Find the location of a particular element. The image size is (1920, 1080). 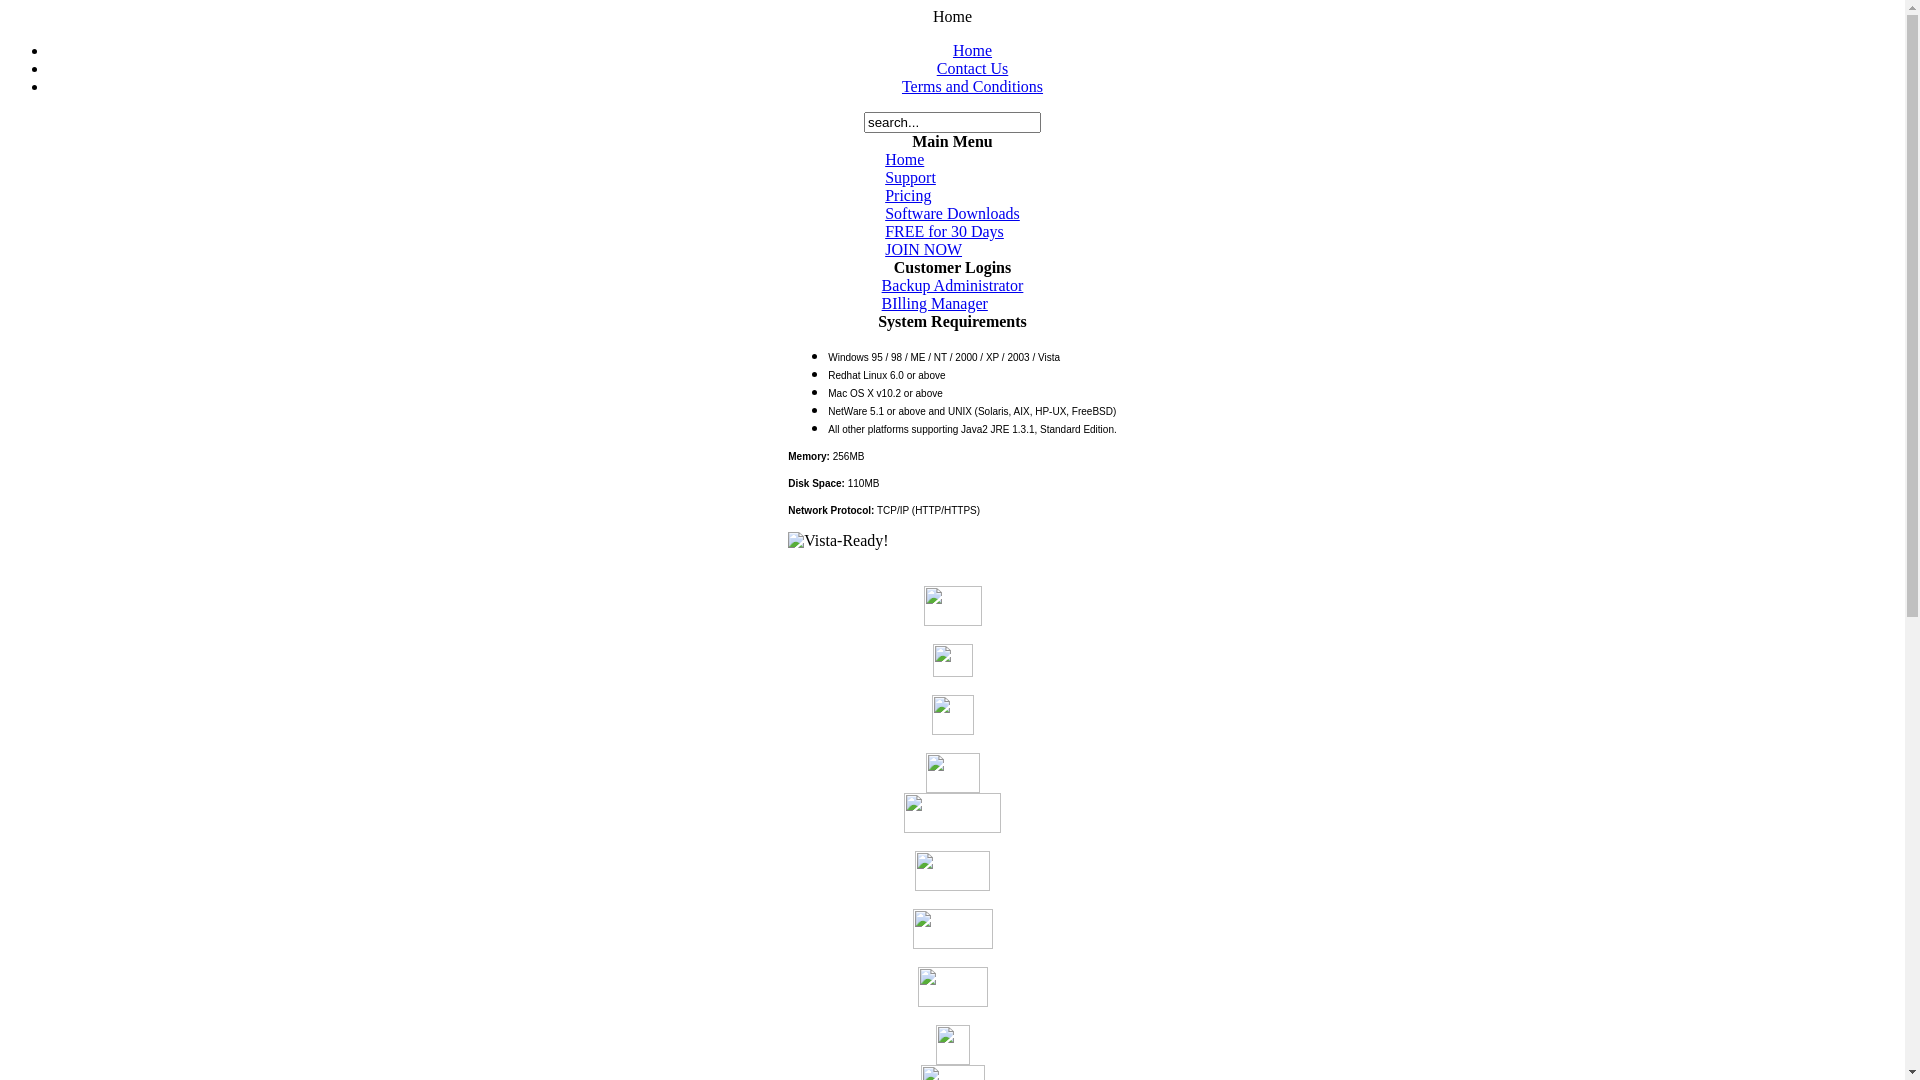

Java is located at coordinates (953, 1045).